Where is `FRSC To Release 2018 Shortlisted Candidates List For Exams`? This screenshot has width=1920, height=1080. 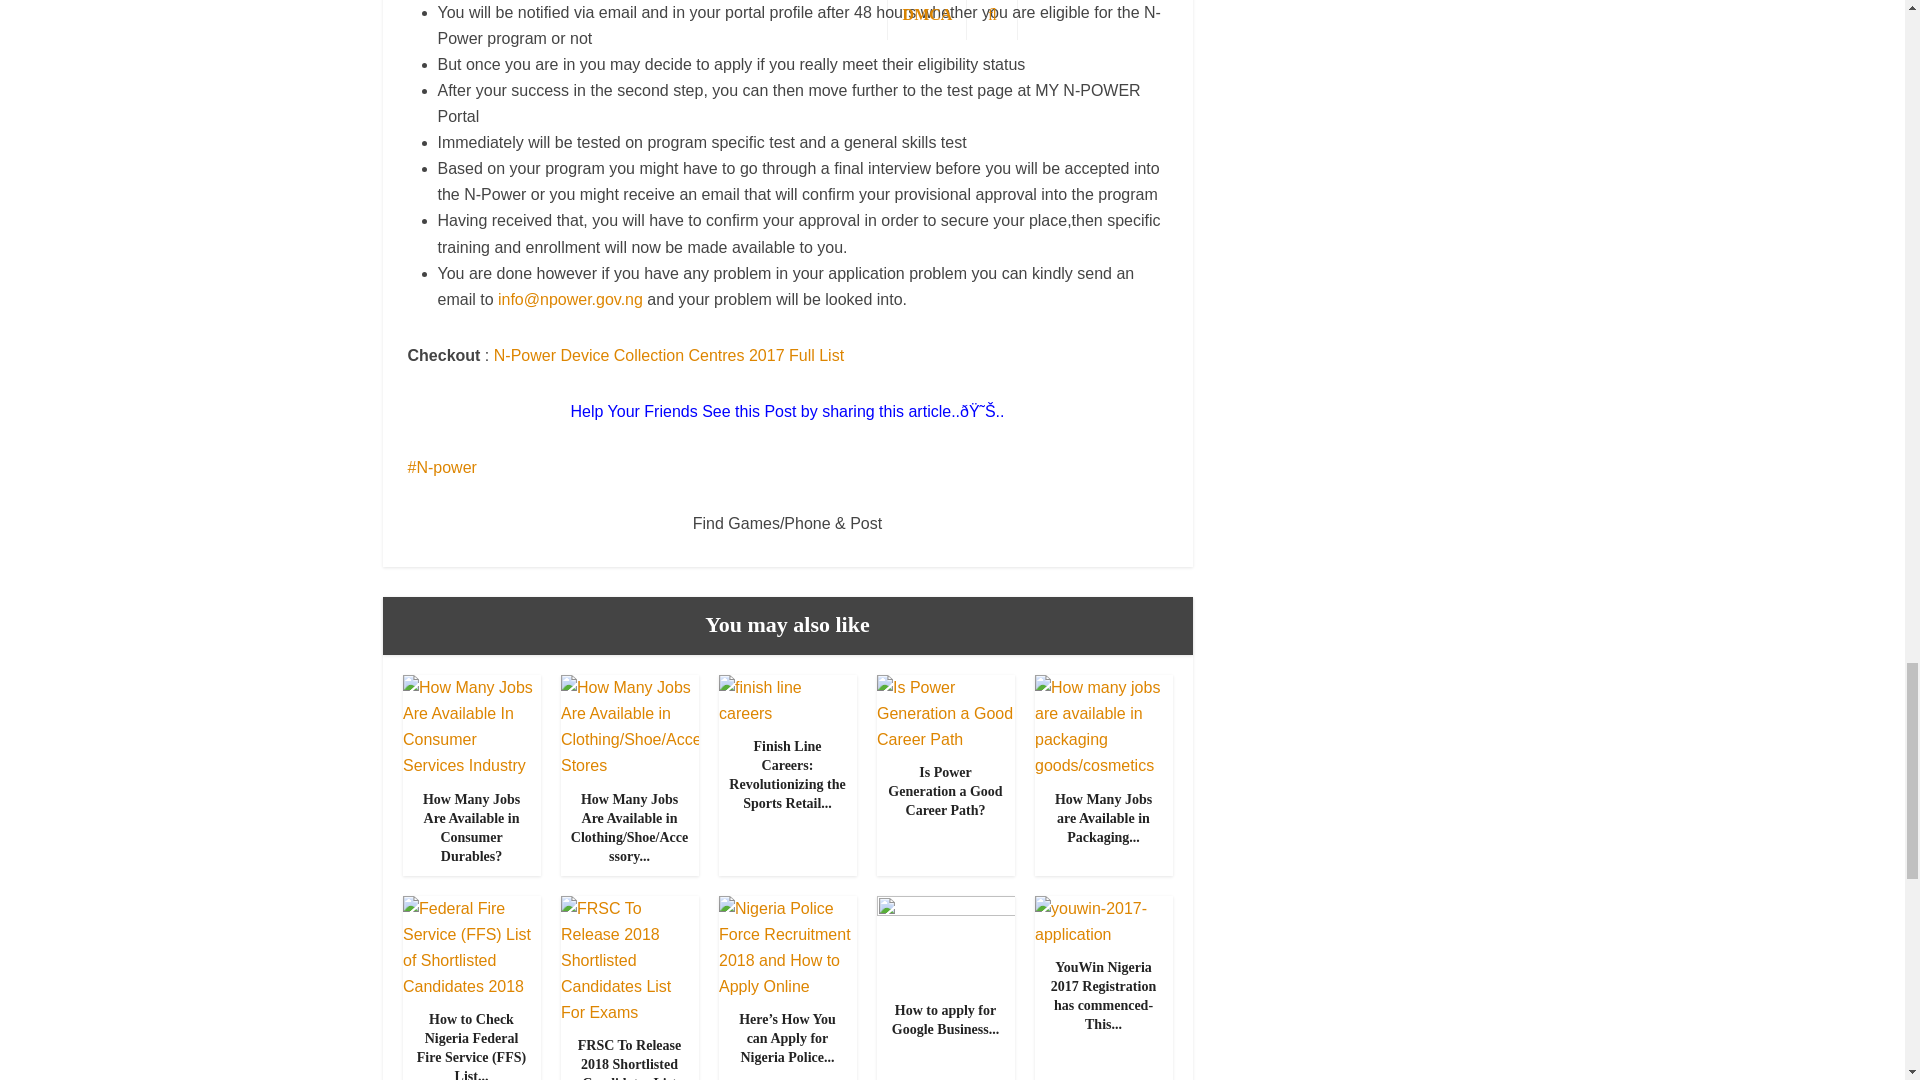
FRSC To Release 2018 Shortlisted Candidates List For Exams is located at coordinates (629, 959).